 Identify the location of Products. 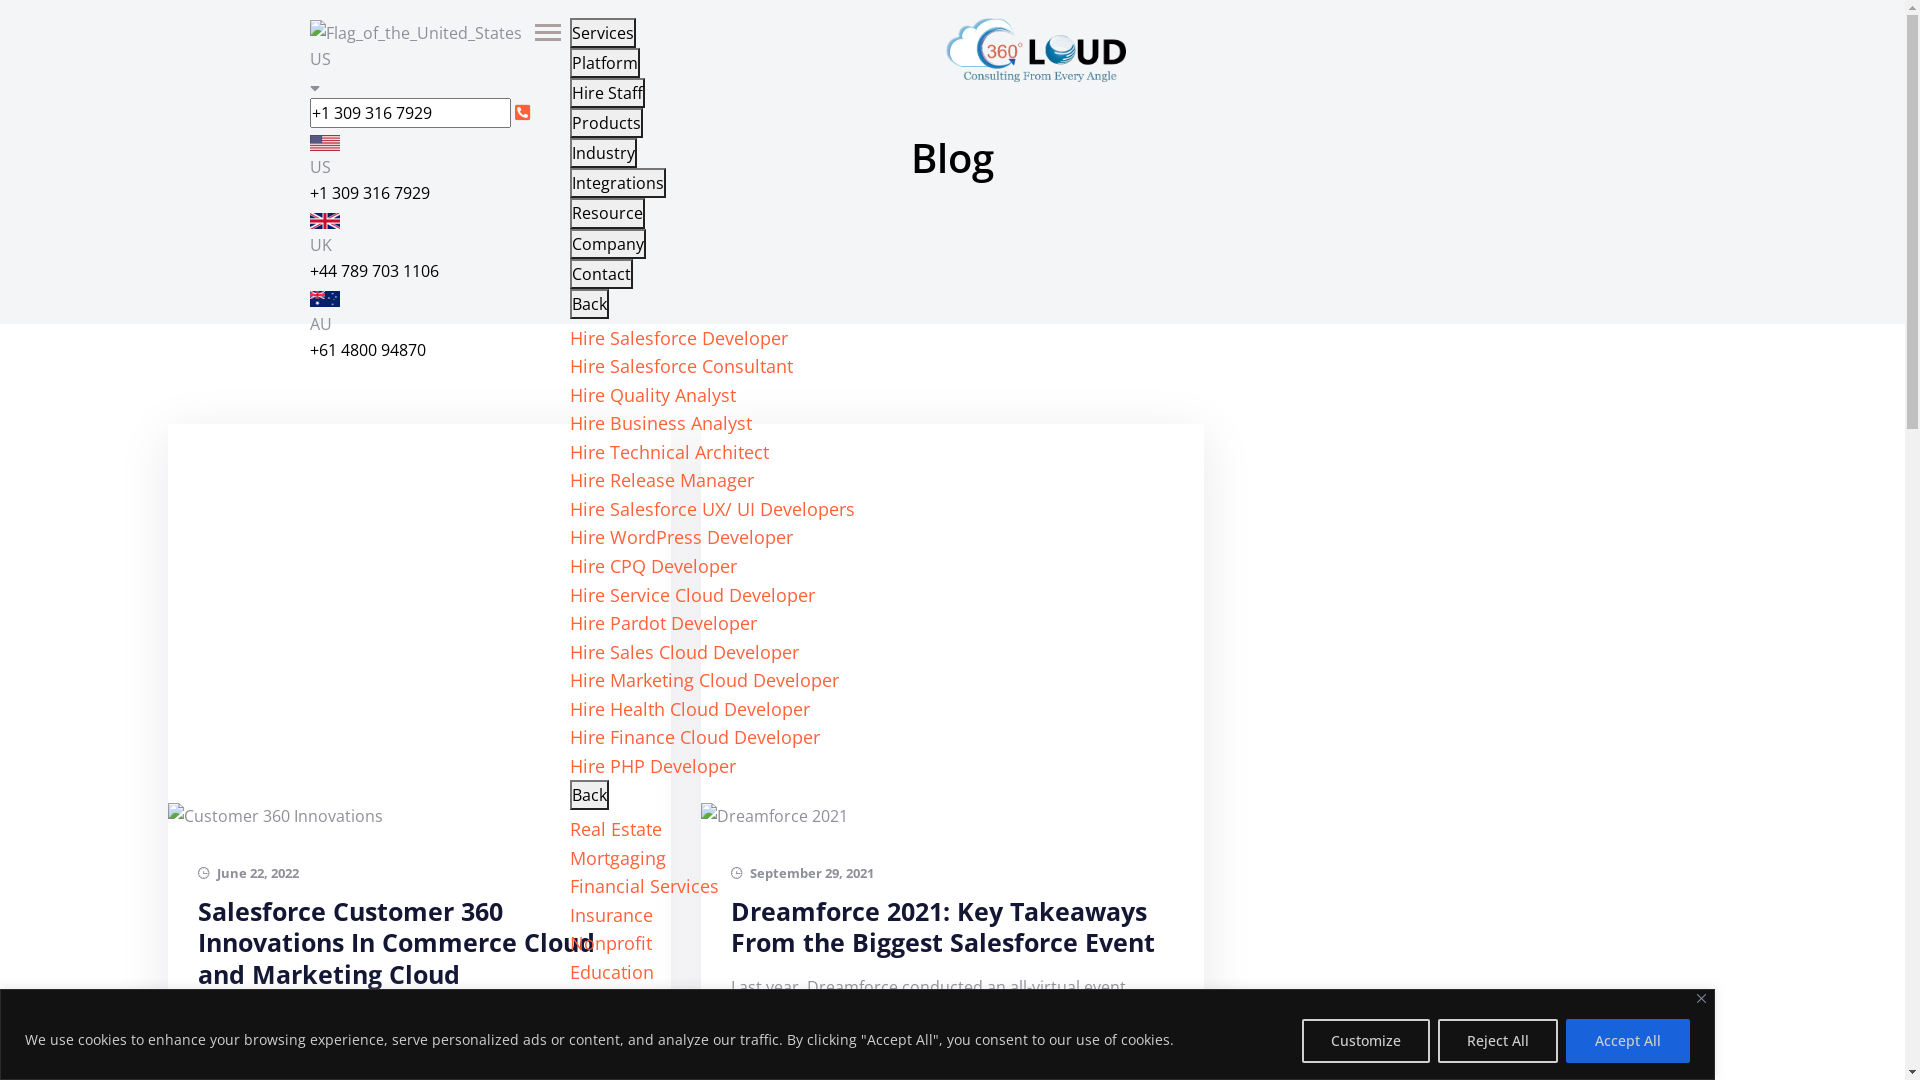
(606, 123).